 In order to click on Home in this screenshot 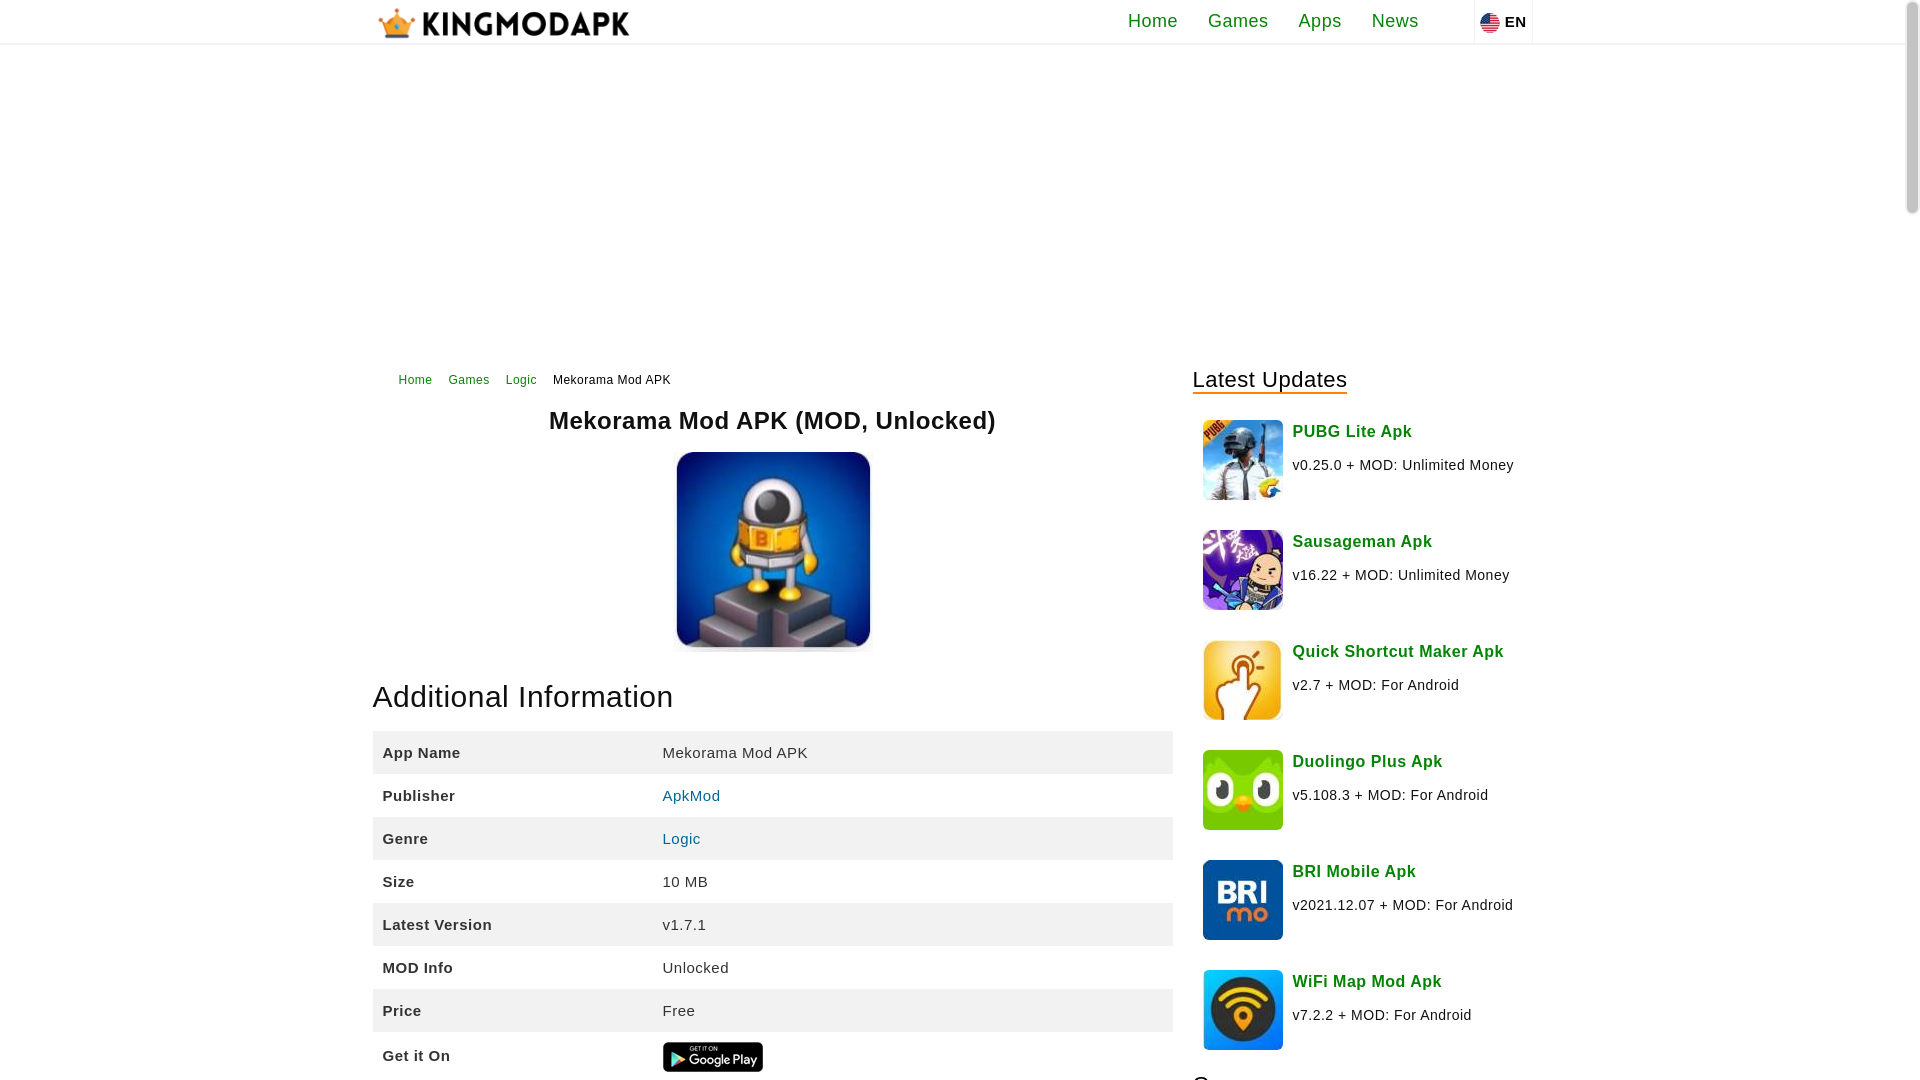, I will do `click(407, 380)`.